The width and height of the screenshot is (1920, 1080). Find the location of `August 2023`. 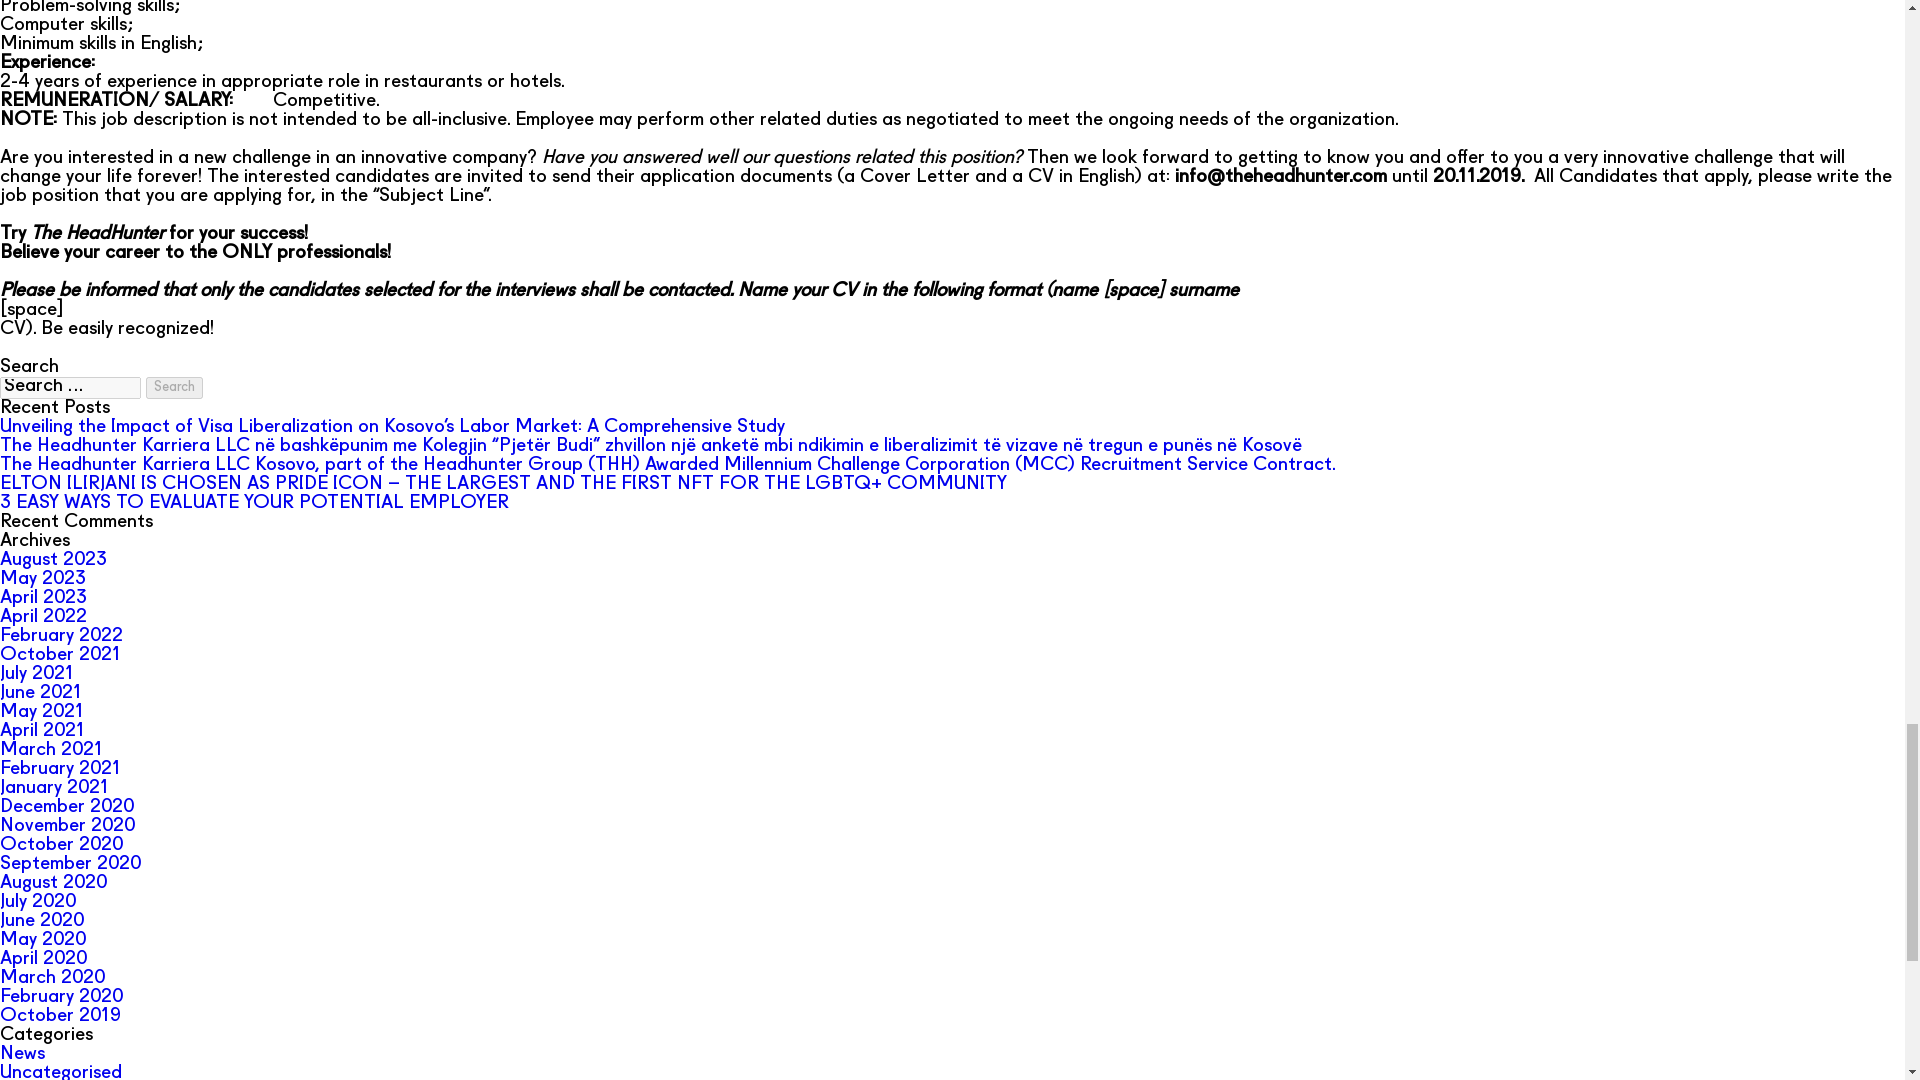

August 2023 is located at coordinates (54, 560).